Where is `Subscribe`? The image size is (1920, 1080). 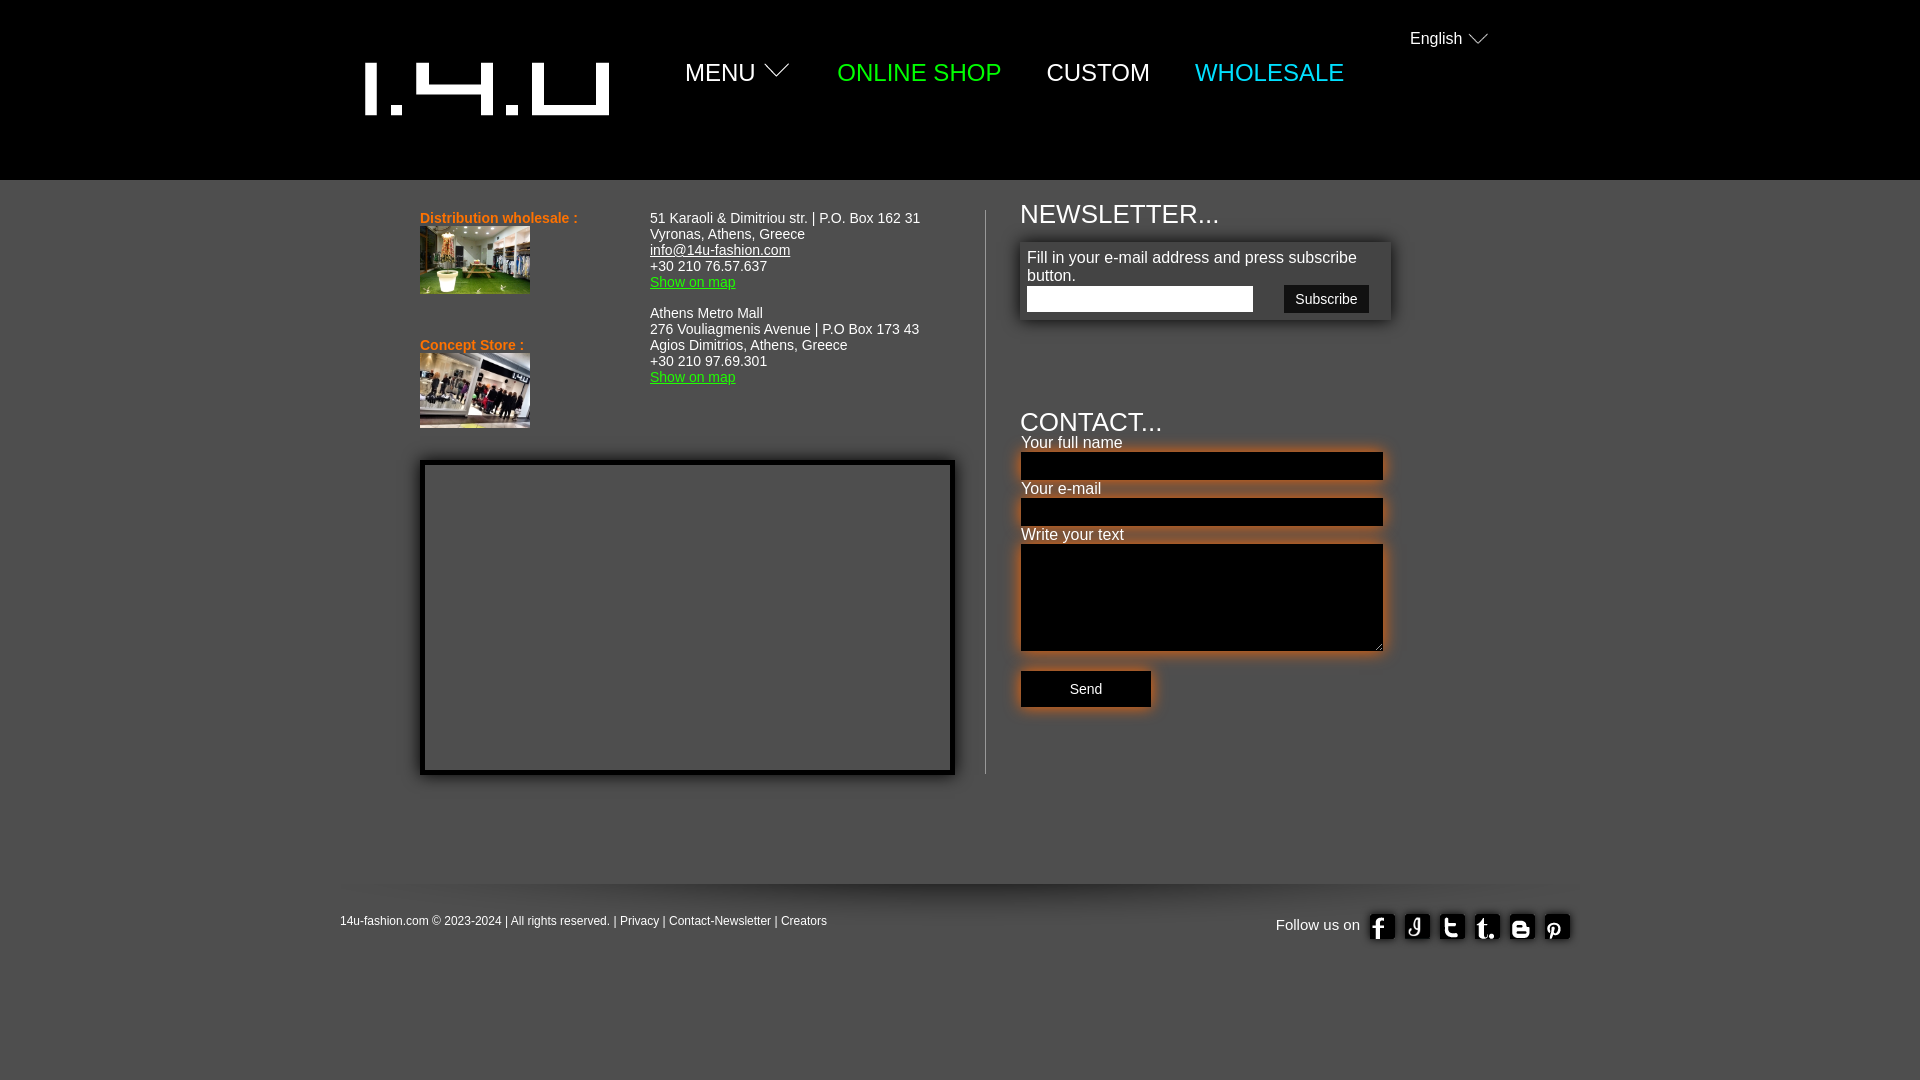 Subscribe is located at coordinates (1326, 299).